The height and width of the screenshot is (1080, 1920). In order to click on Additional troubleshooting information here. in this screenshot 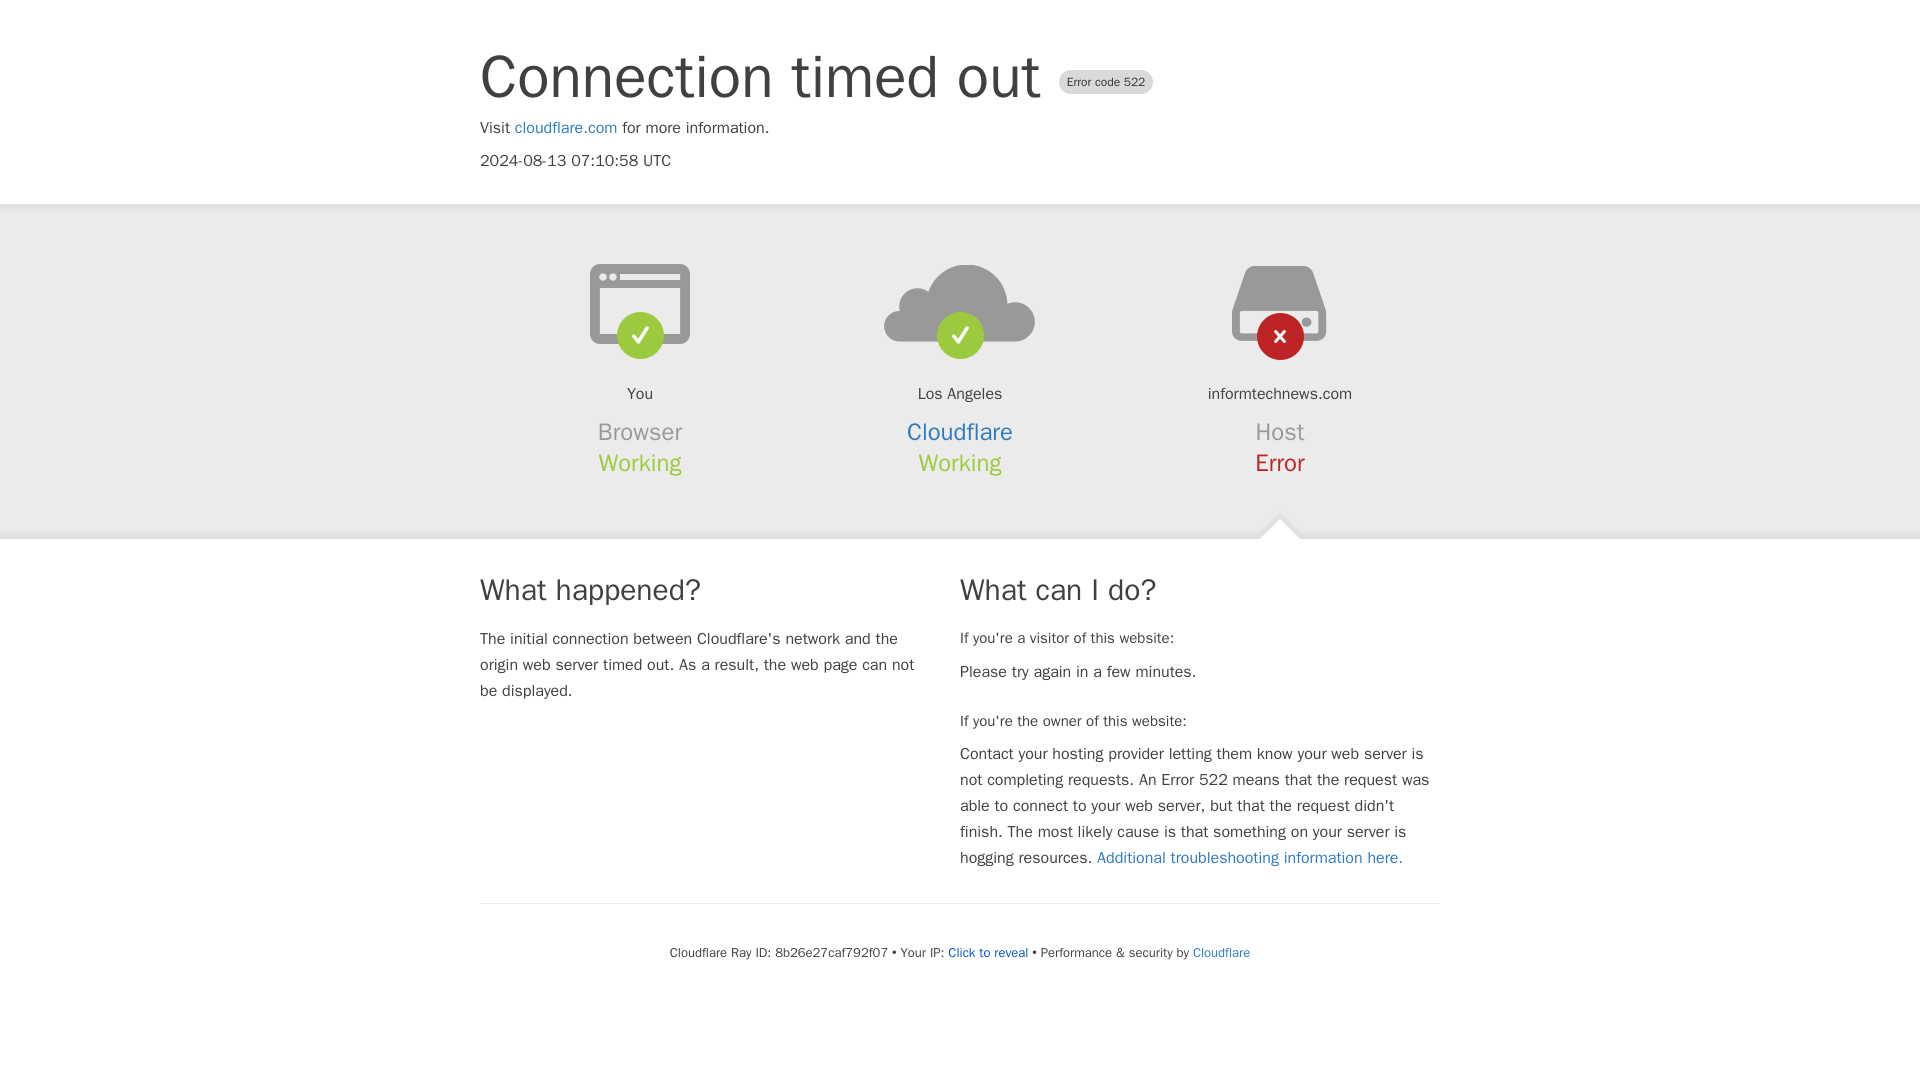, I will do `click(1250, 858)`.